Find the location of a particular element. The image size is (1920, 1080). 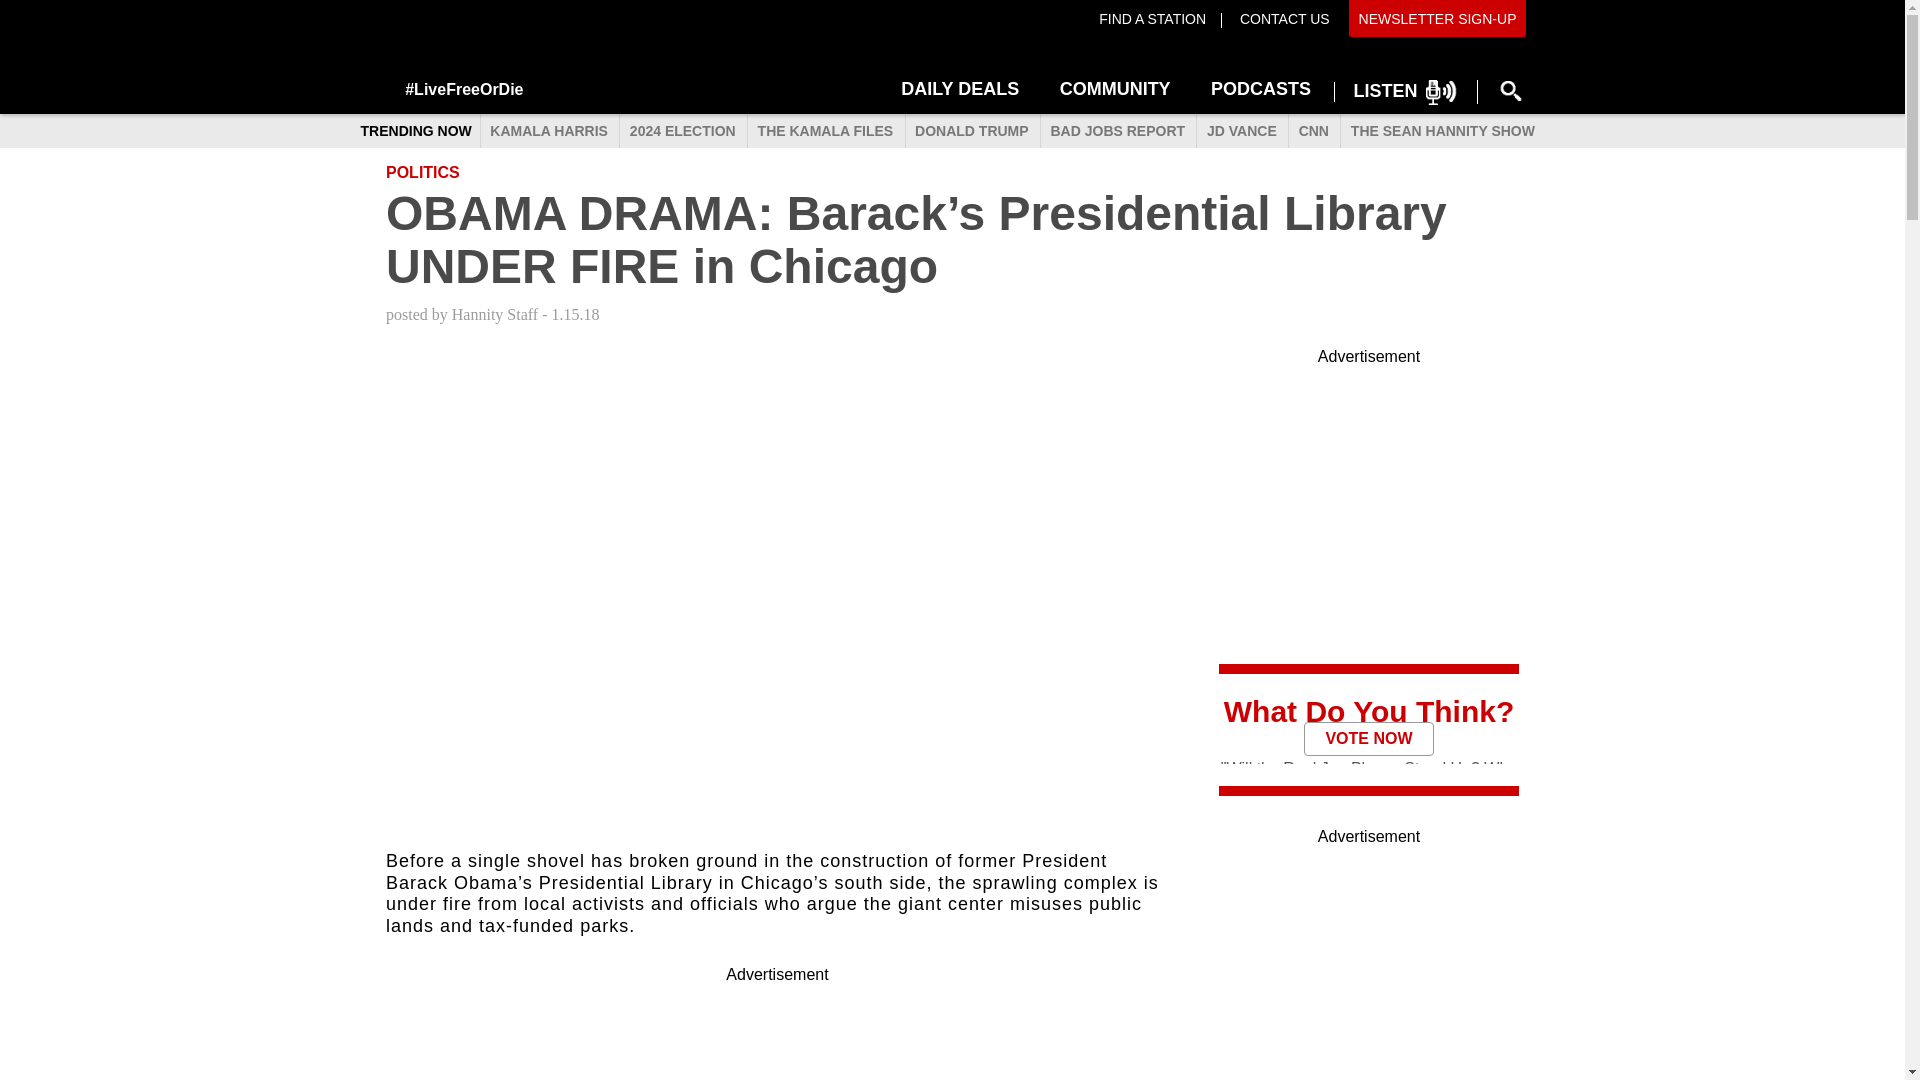

POLITICS is located at coordinates (422, 172).